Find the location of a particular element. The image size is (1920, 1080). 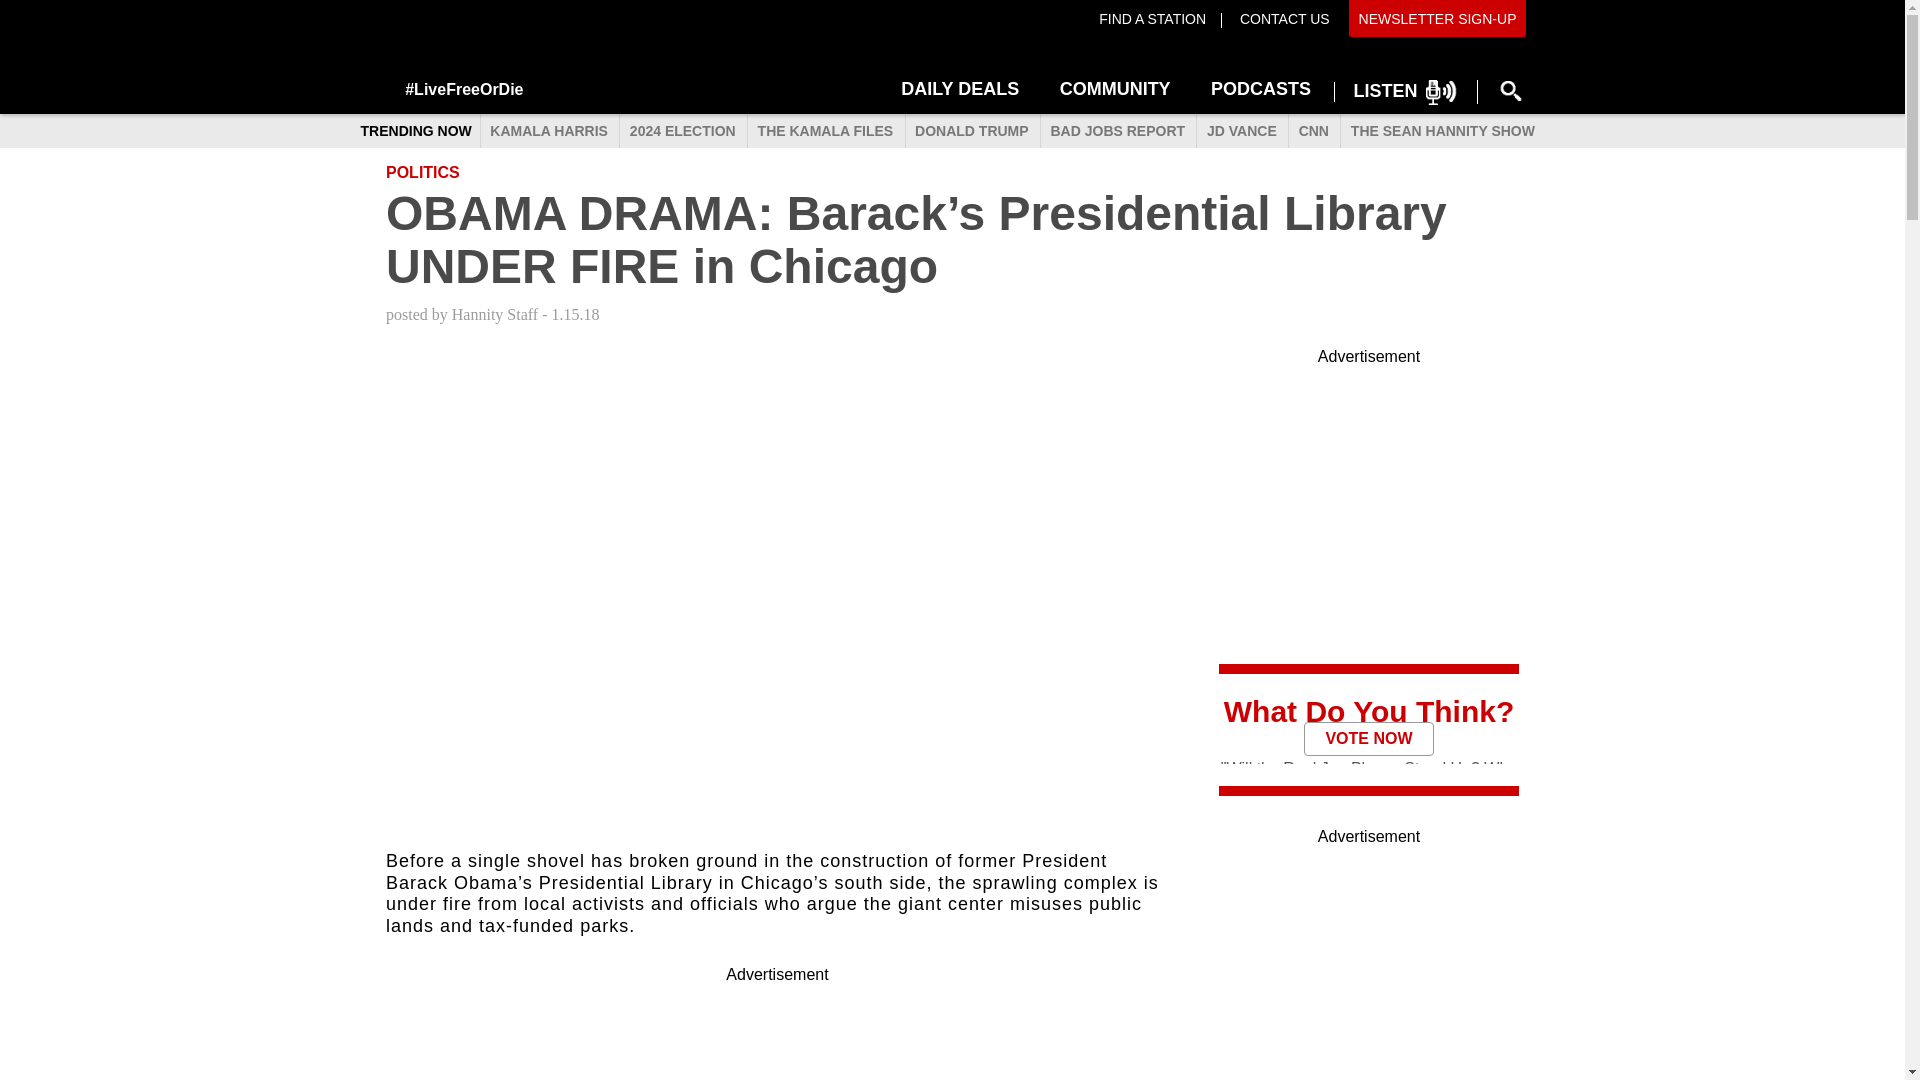

POLITICS is located at coordinates (422, 172).